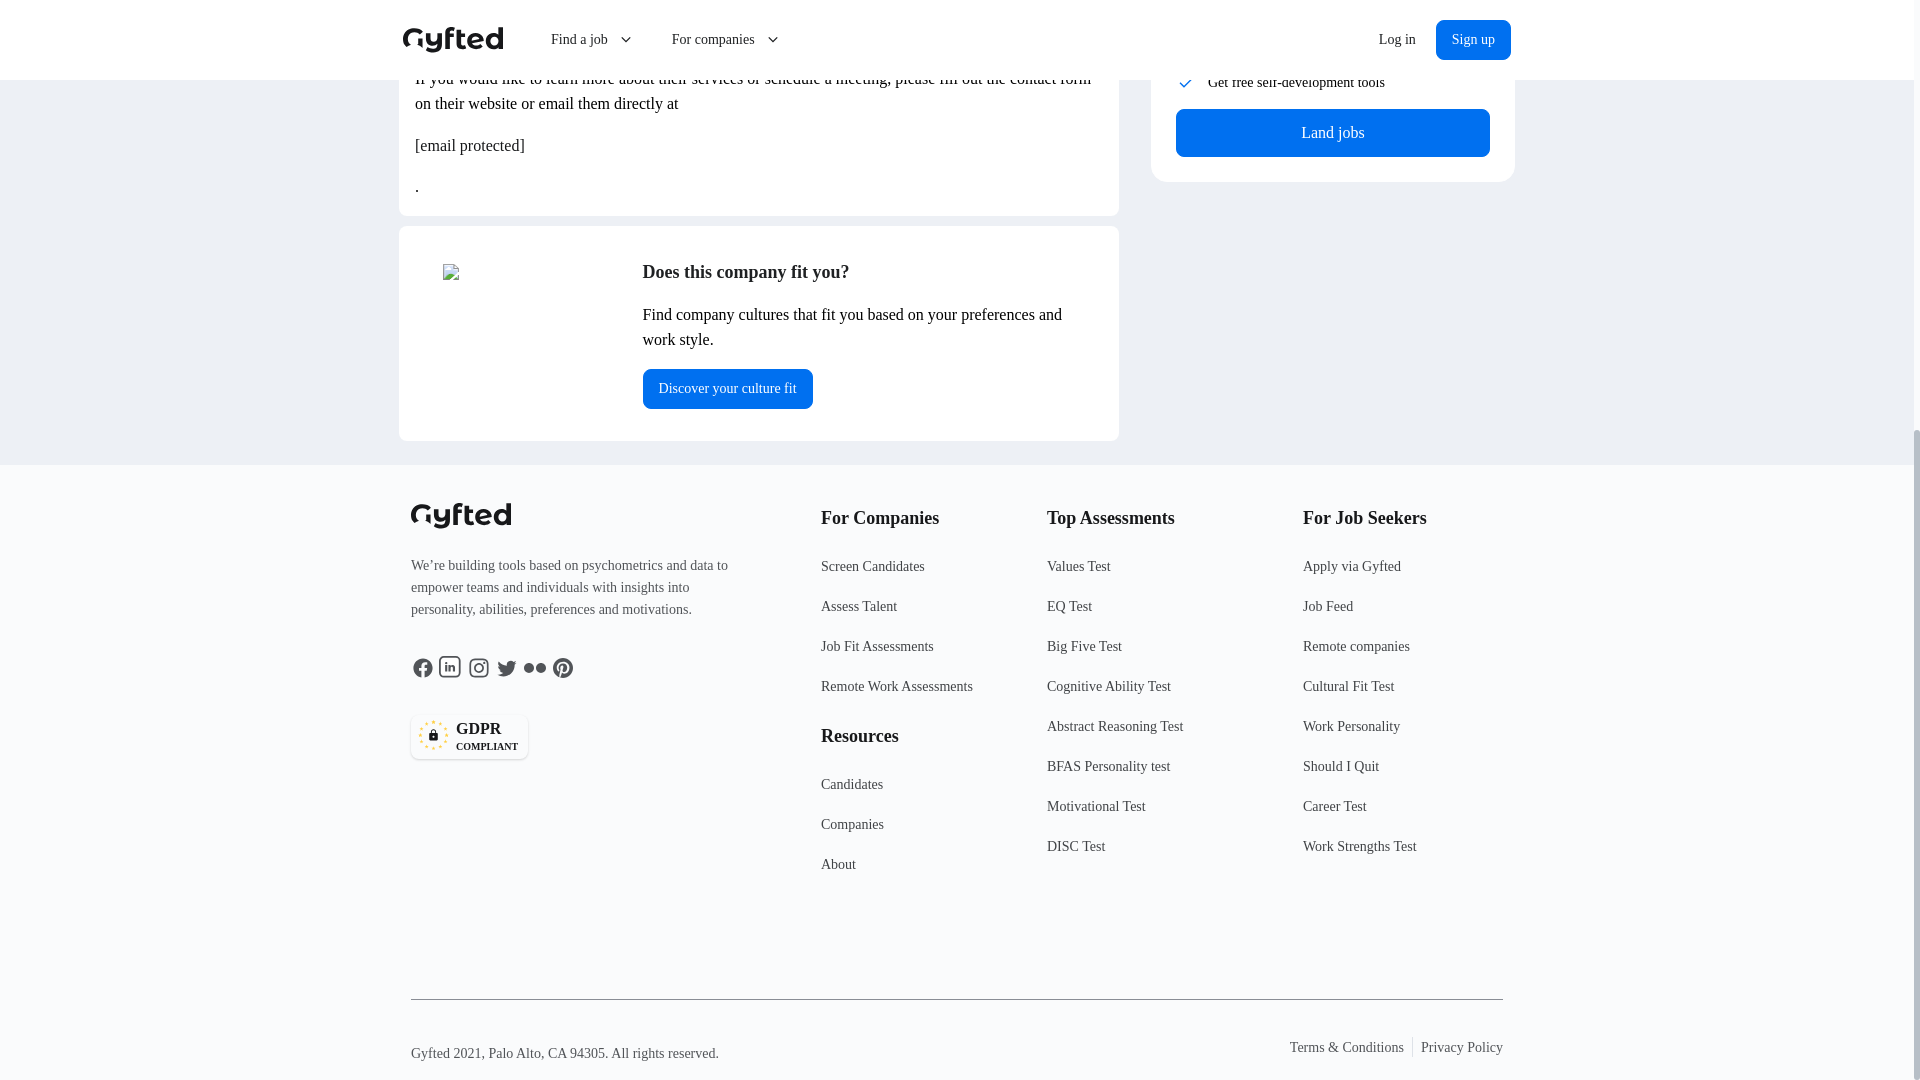 Image resolution: width=1920 pixels, height=1080 pixels. Describe the element at coordinates (1161, 655) in the screenshot. I see `Discover your culture fit` at that location.